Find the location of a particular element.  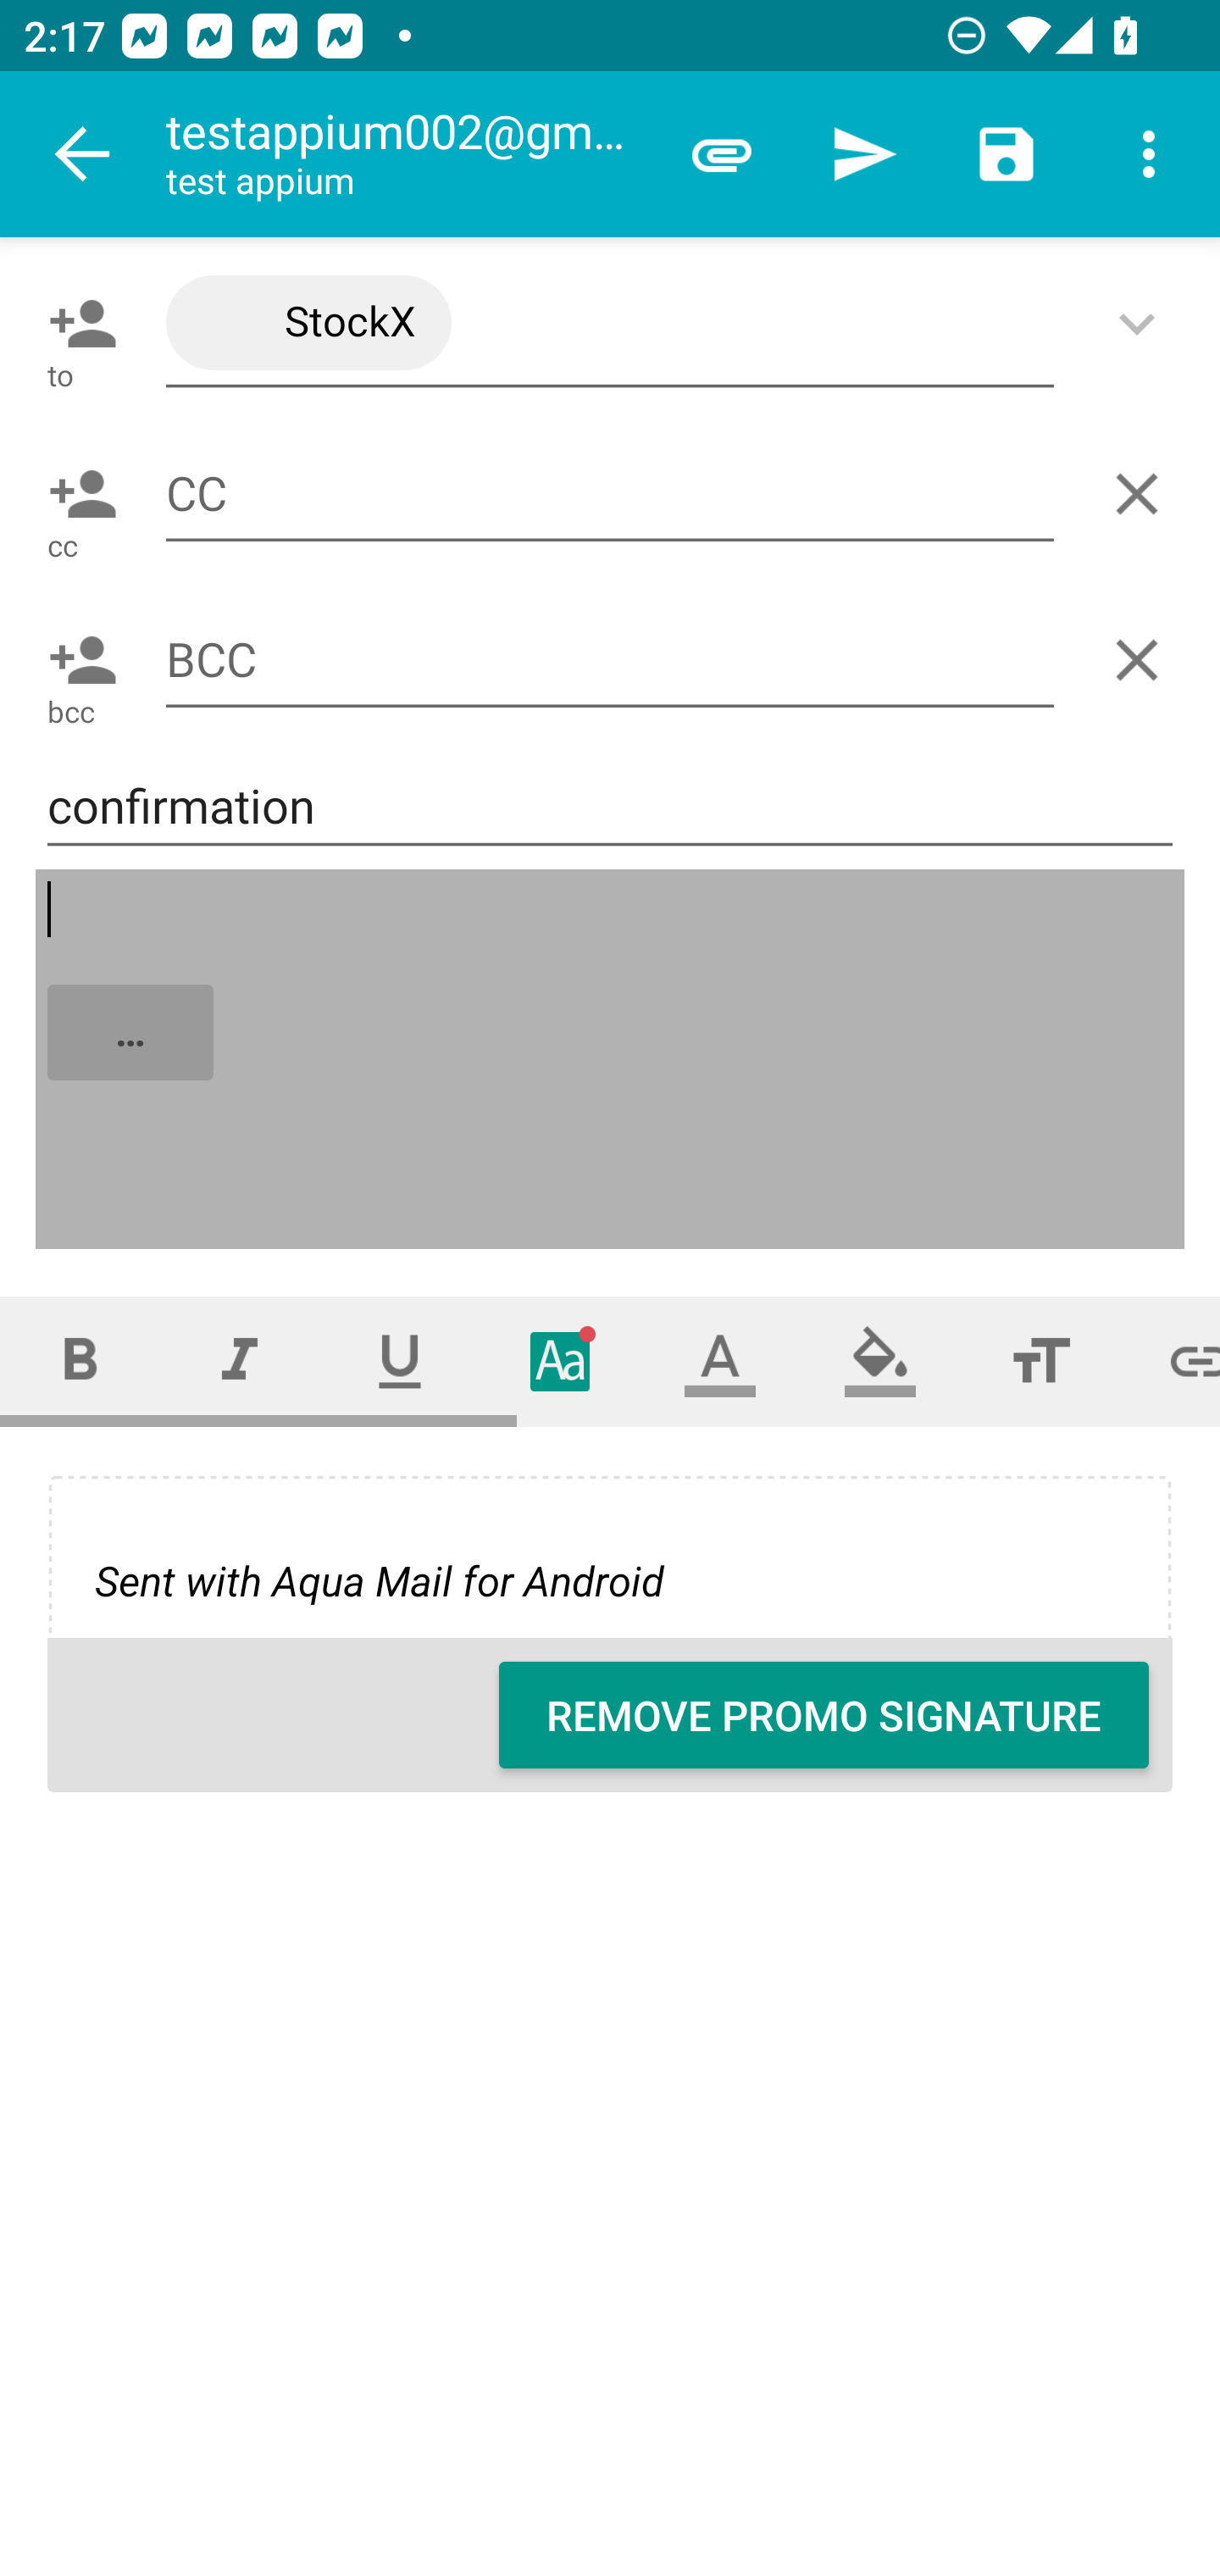

testappium002@gmail.com test appium is located at coordinates (408, 154).